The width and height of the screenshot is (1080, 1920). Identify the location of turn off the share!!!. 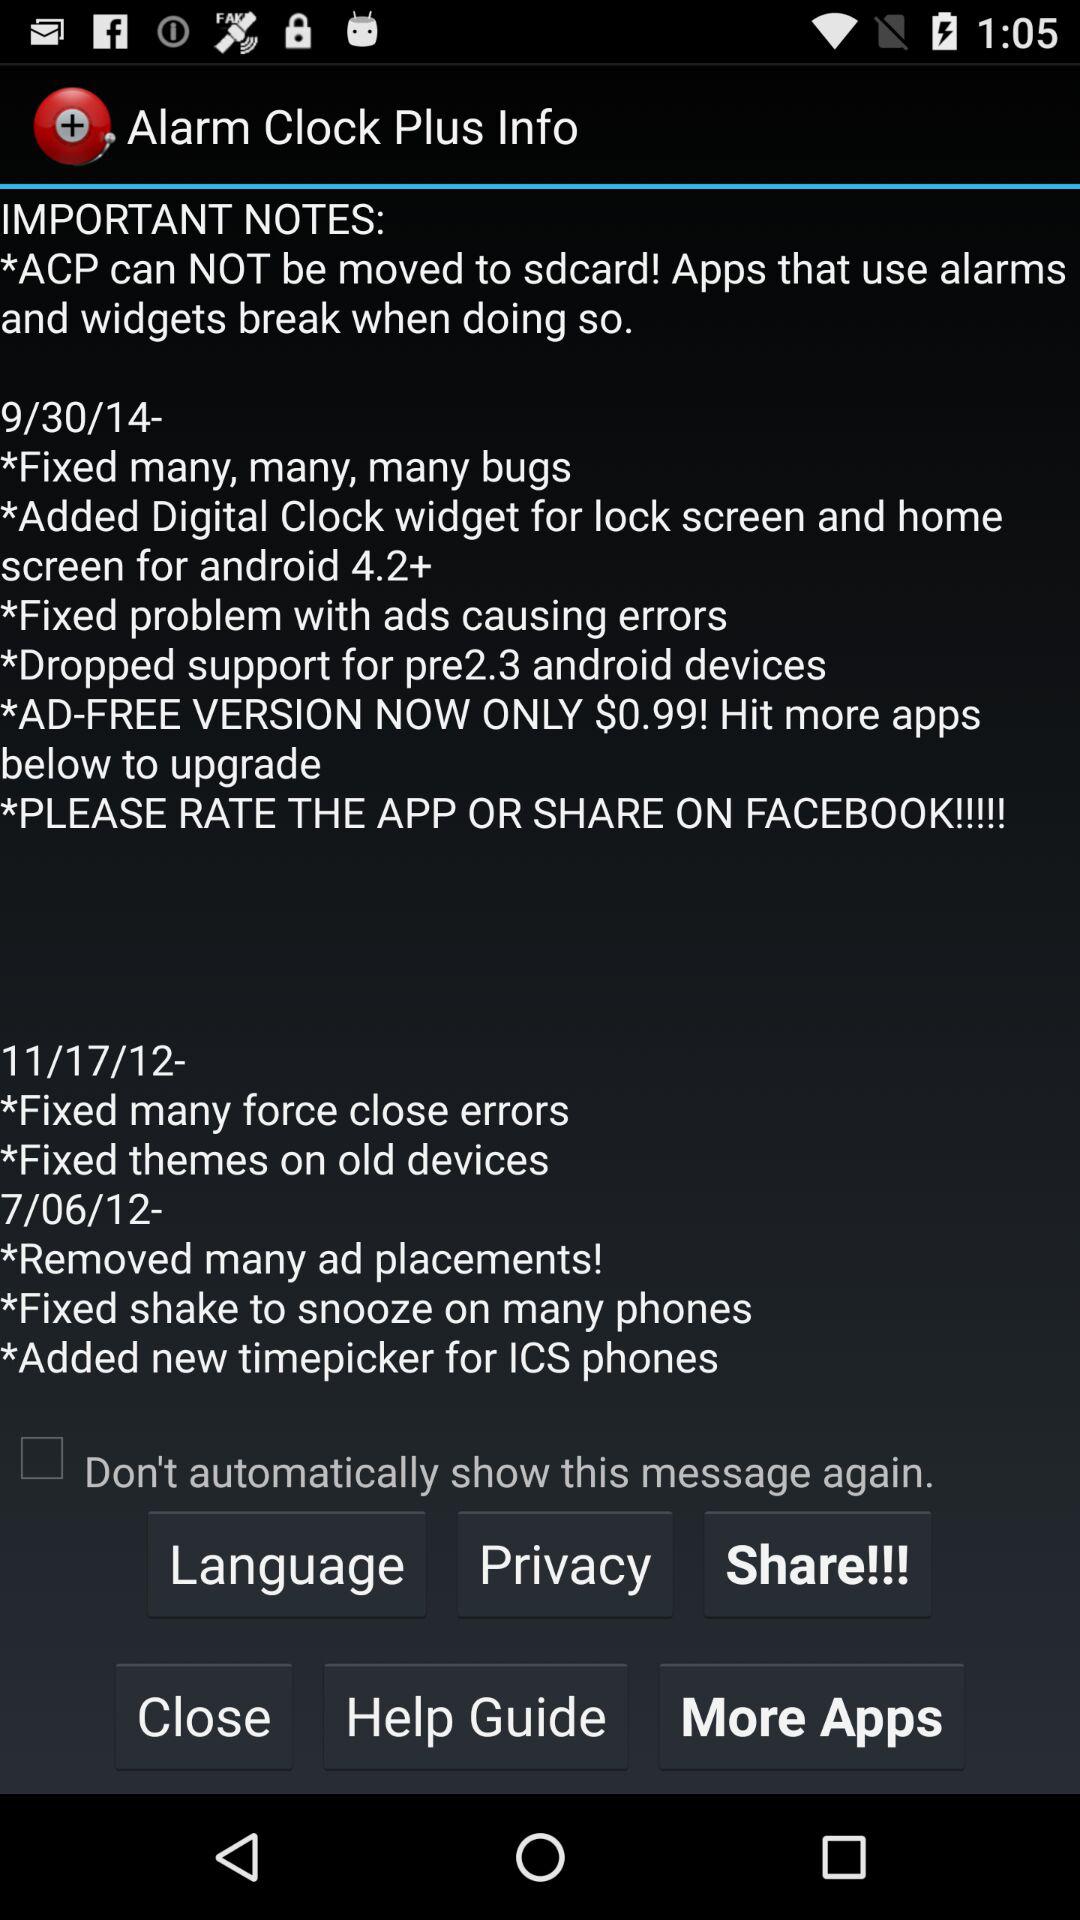
(818, 1563).